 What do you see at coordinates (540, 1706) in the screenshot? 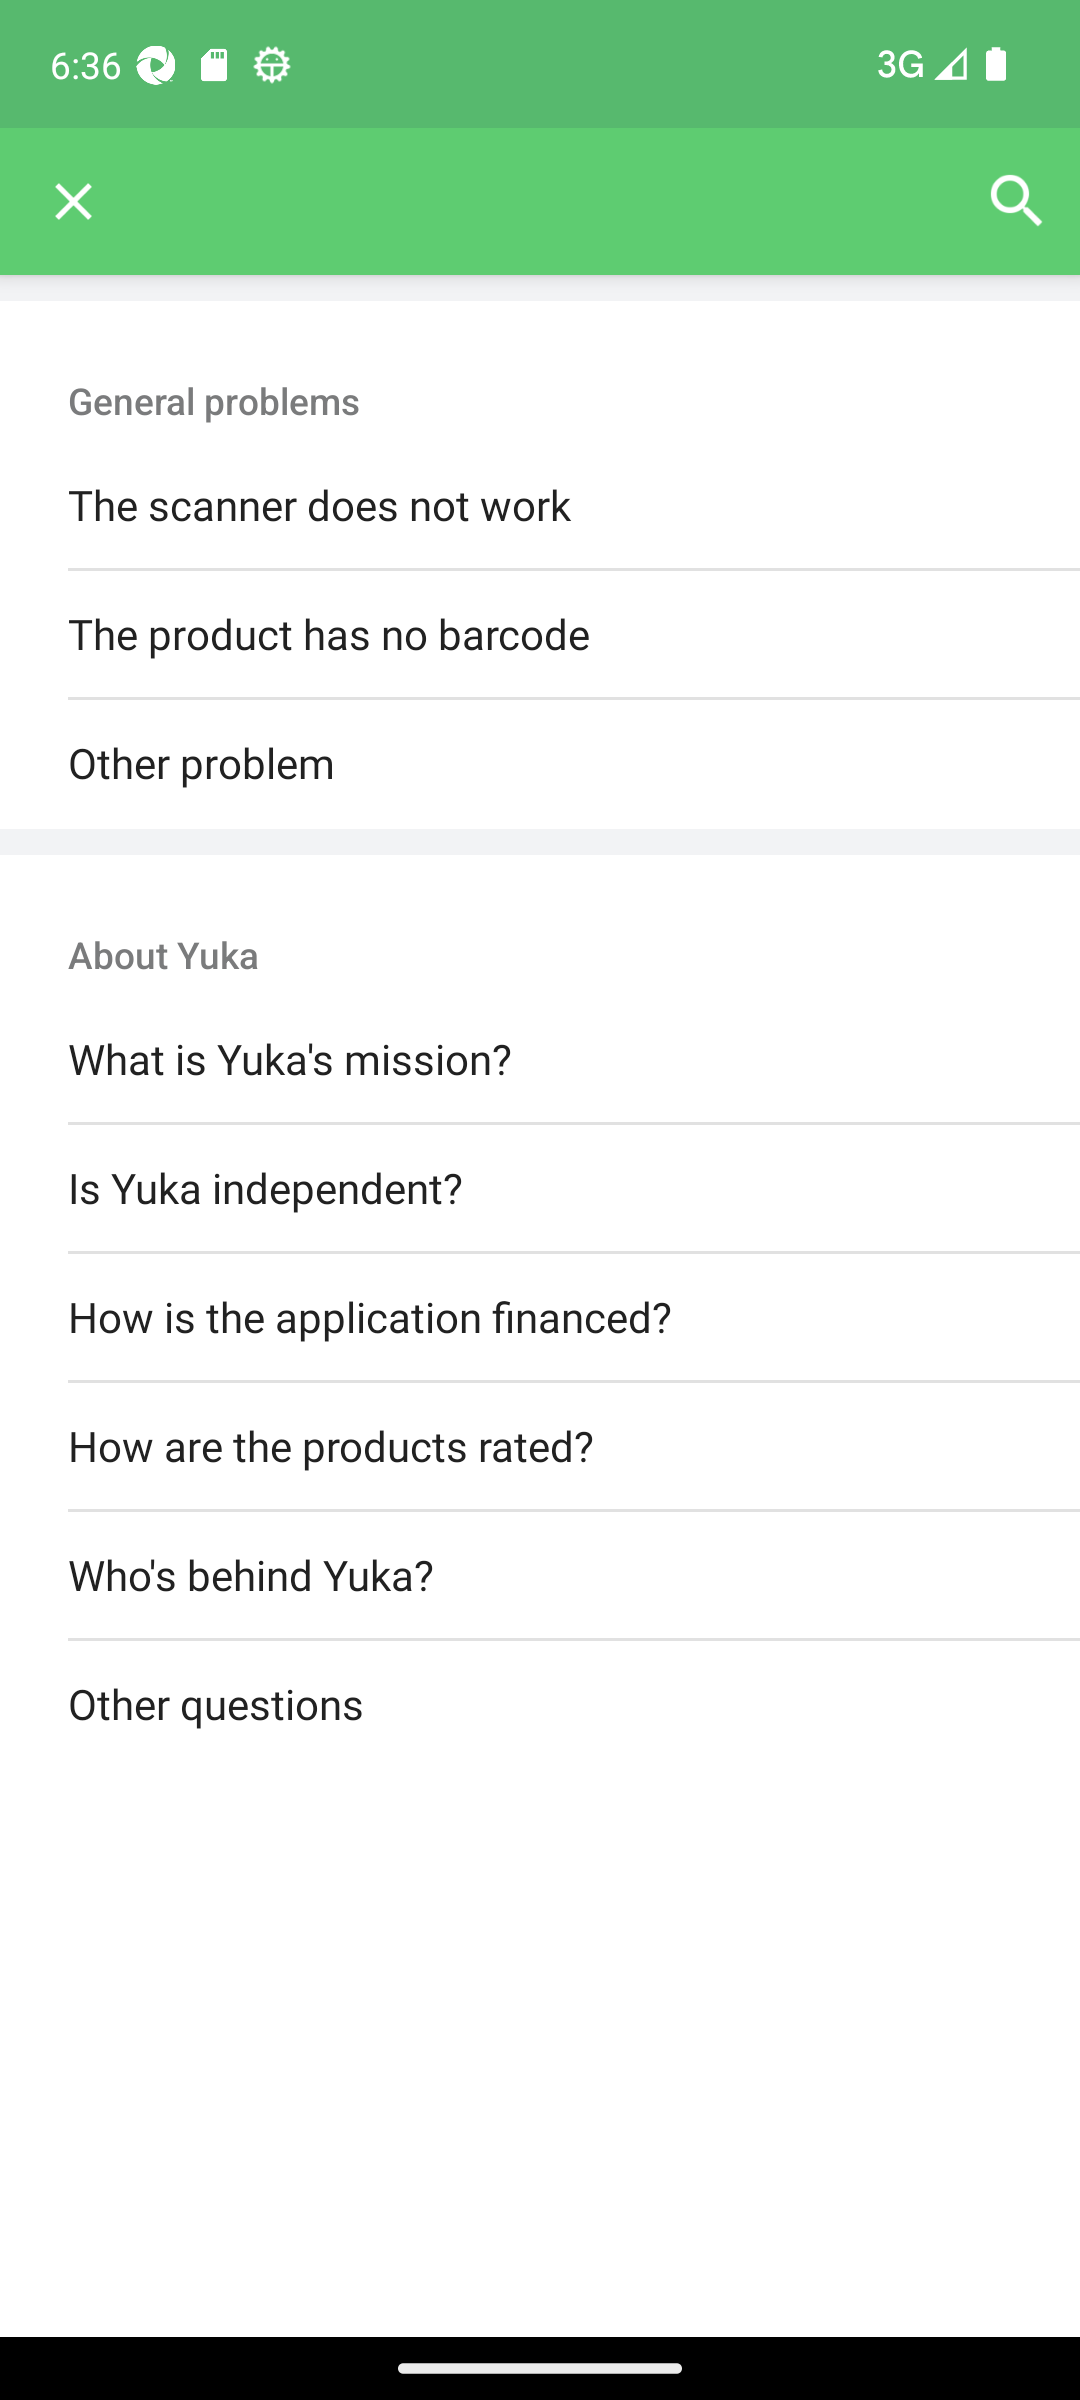
I see `Other questions` at bounding box center [540, 1706].